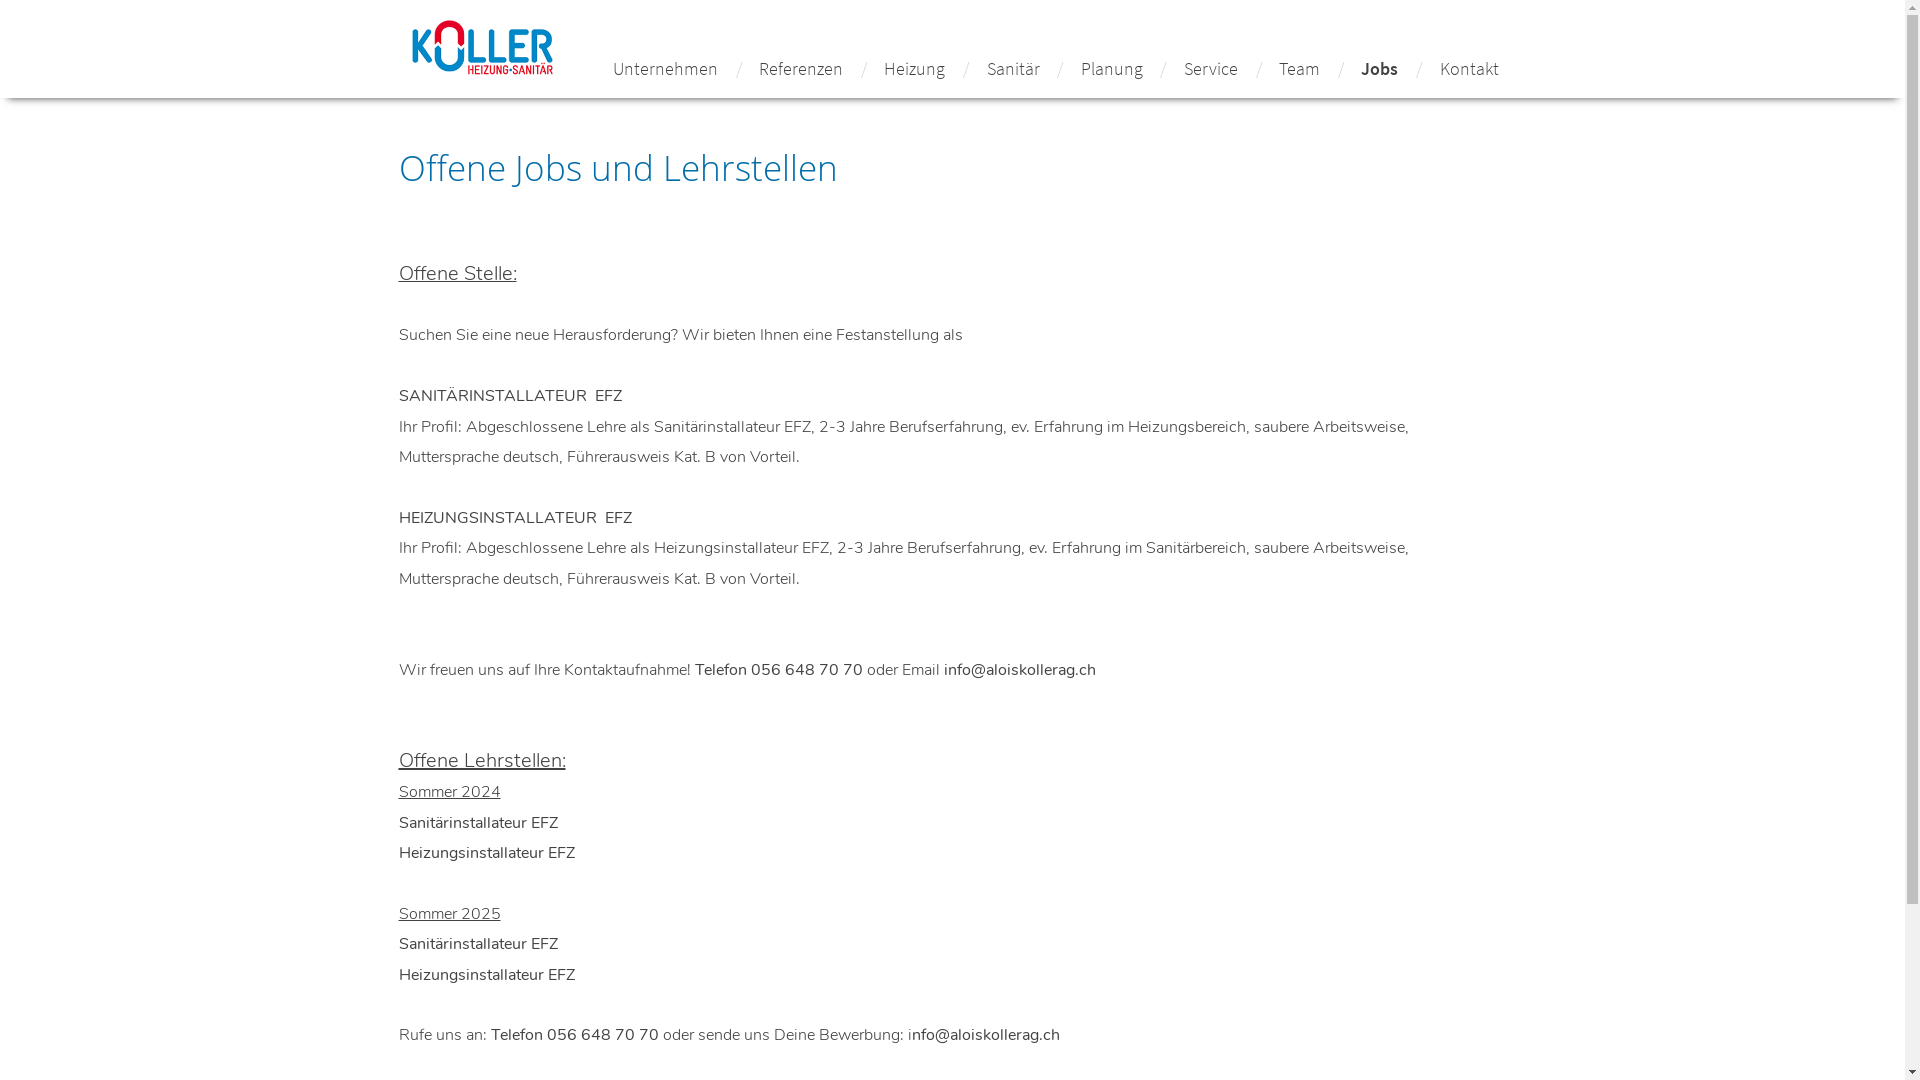  Describe the element at coordinates (1300, 69) in the screenshot. I see `Team` at that location.